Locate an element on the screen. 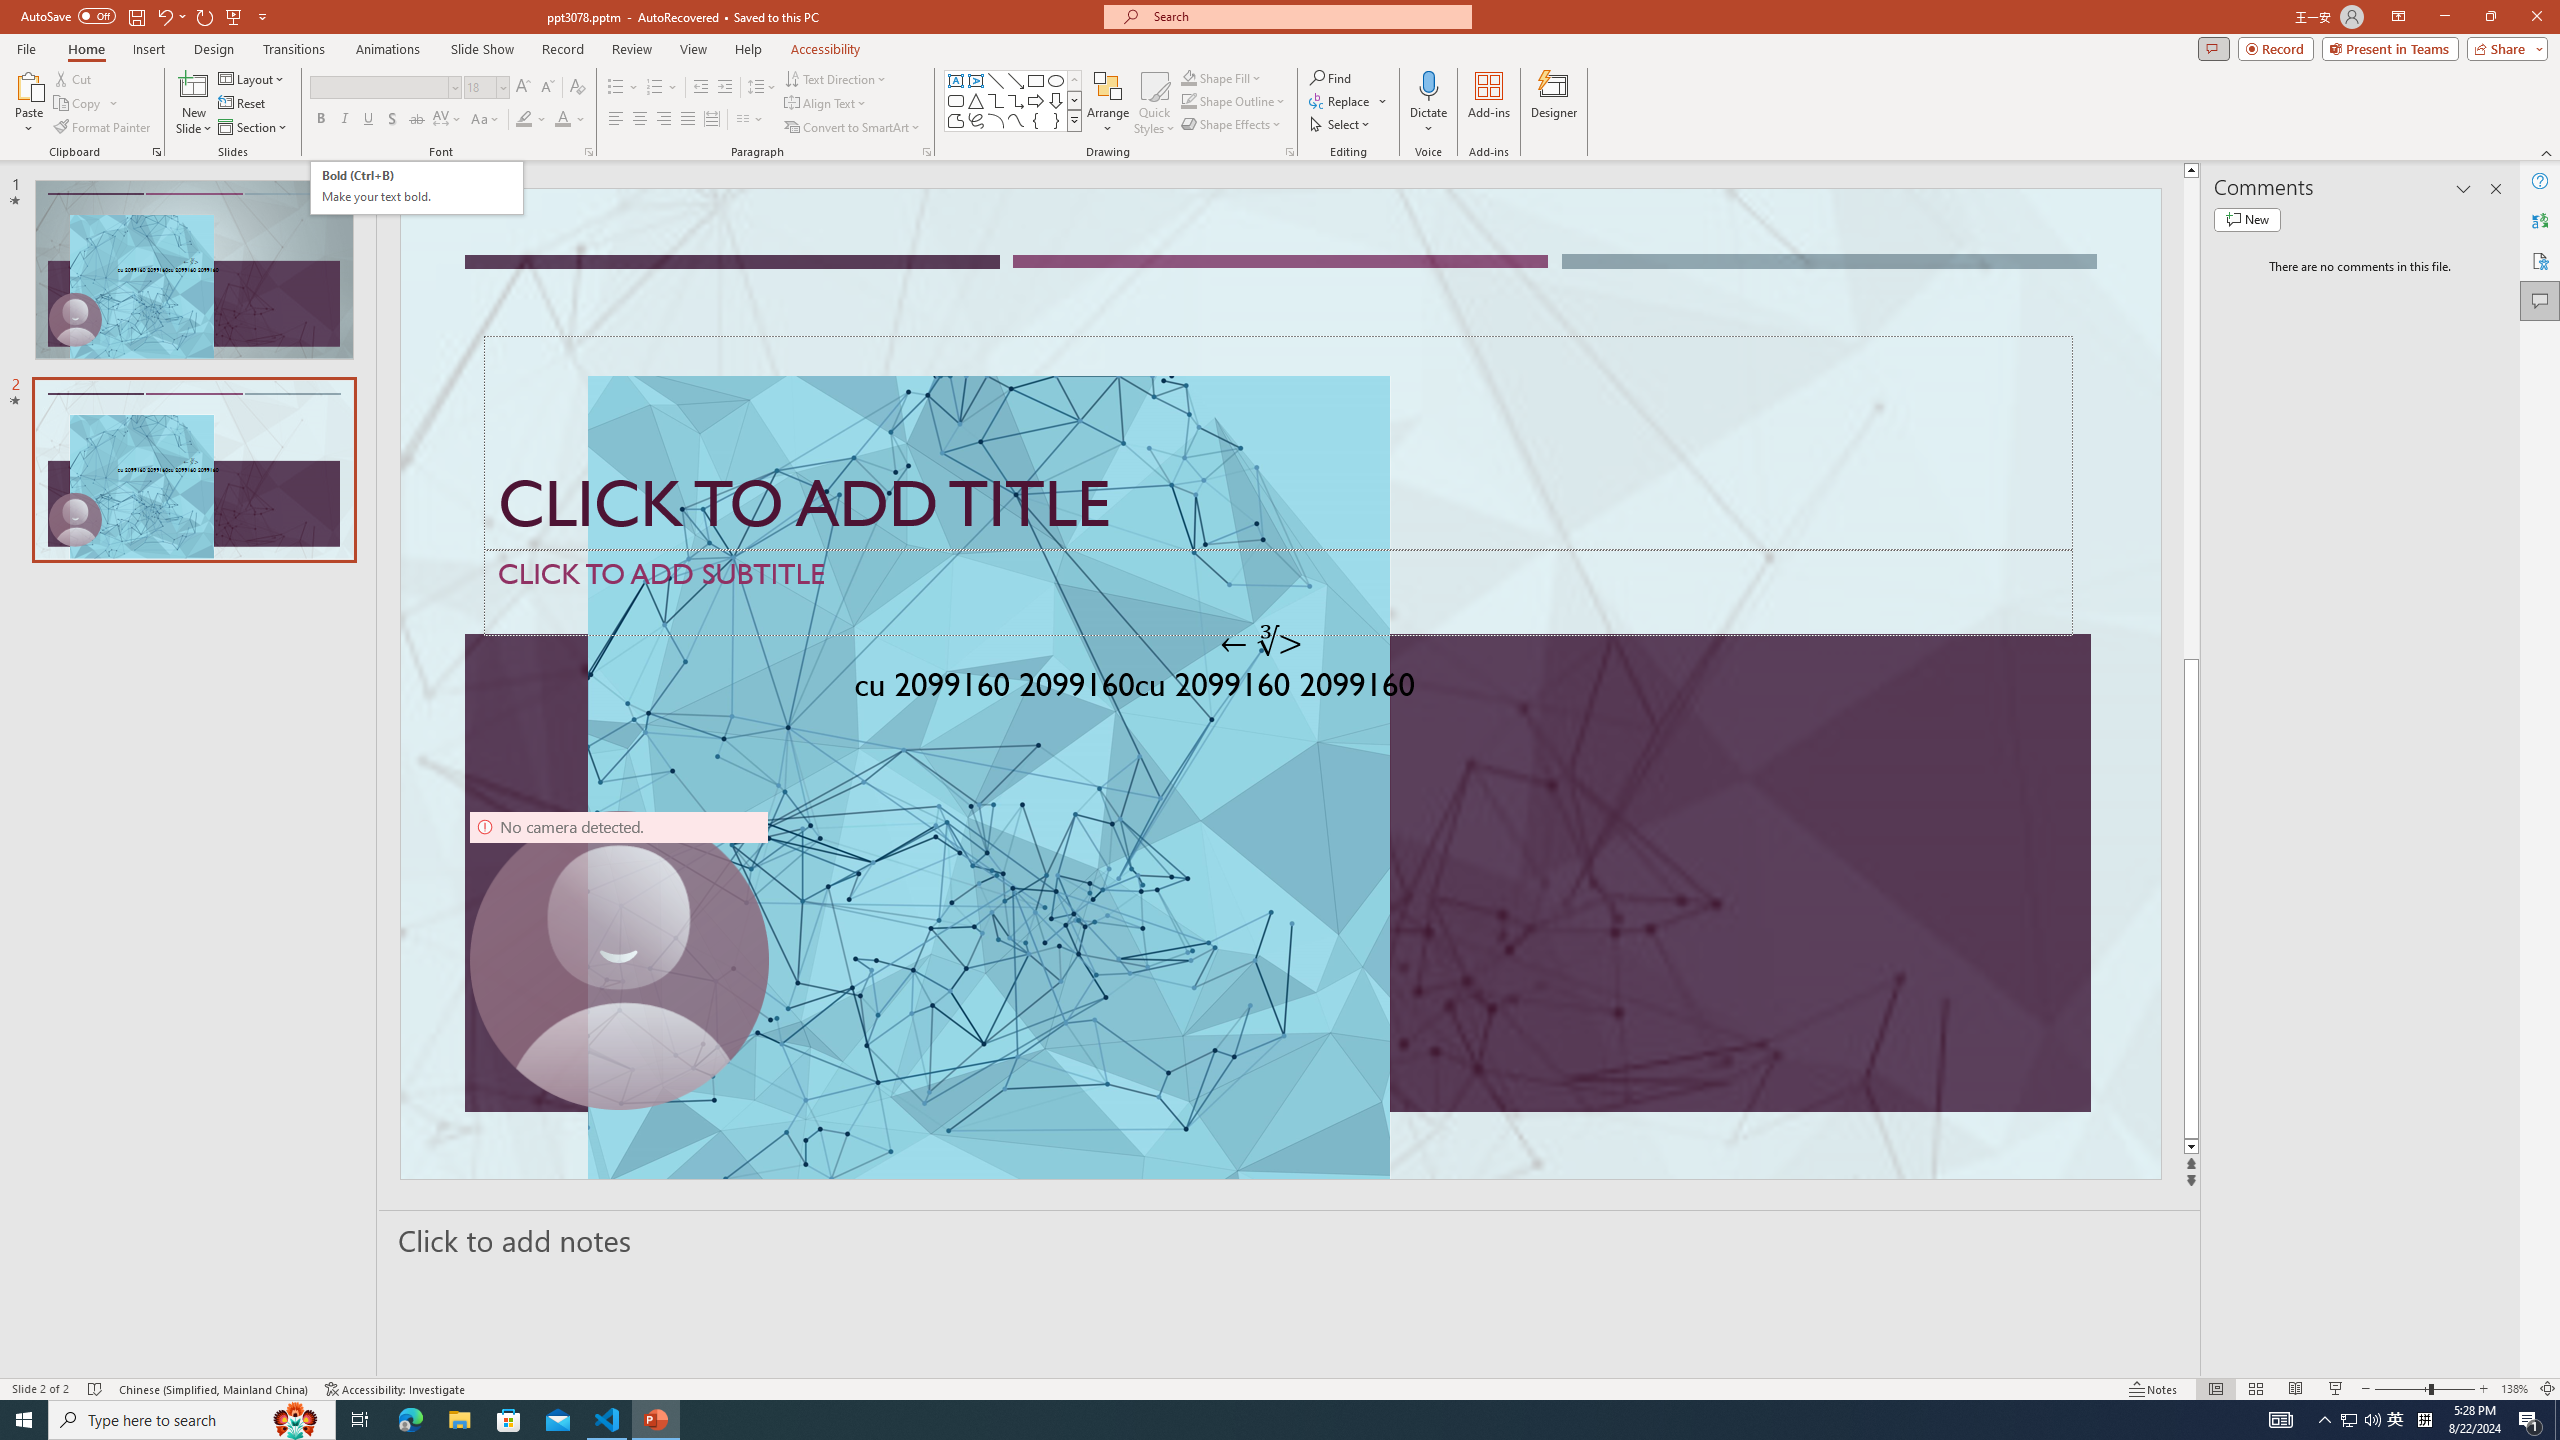 This screenshot has height=1440, width=2560. Share is located at coordinates (2504, 48).